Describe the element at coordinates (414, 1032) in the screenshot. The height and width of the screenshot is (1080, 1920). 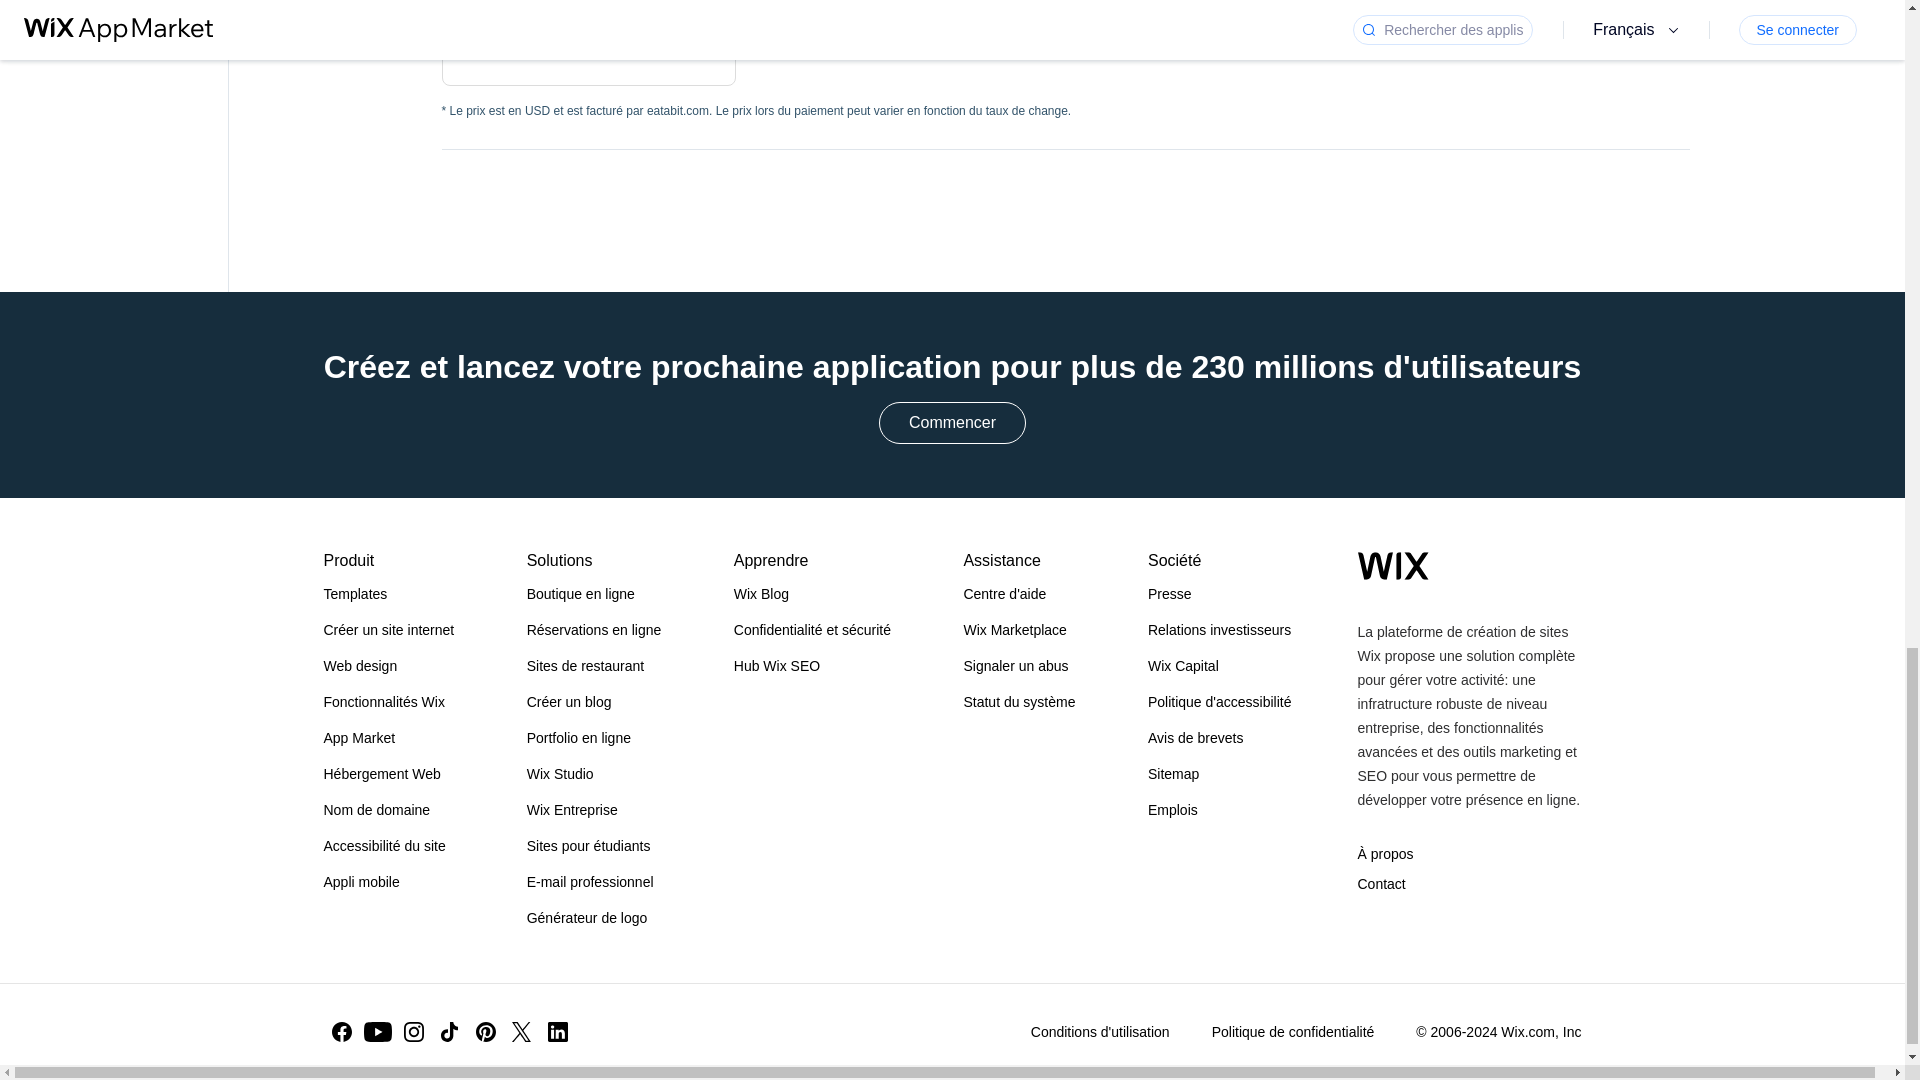
I see `Instagram` at that location.